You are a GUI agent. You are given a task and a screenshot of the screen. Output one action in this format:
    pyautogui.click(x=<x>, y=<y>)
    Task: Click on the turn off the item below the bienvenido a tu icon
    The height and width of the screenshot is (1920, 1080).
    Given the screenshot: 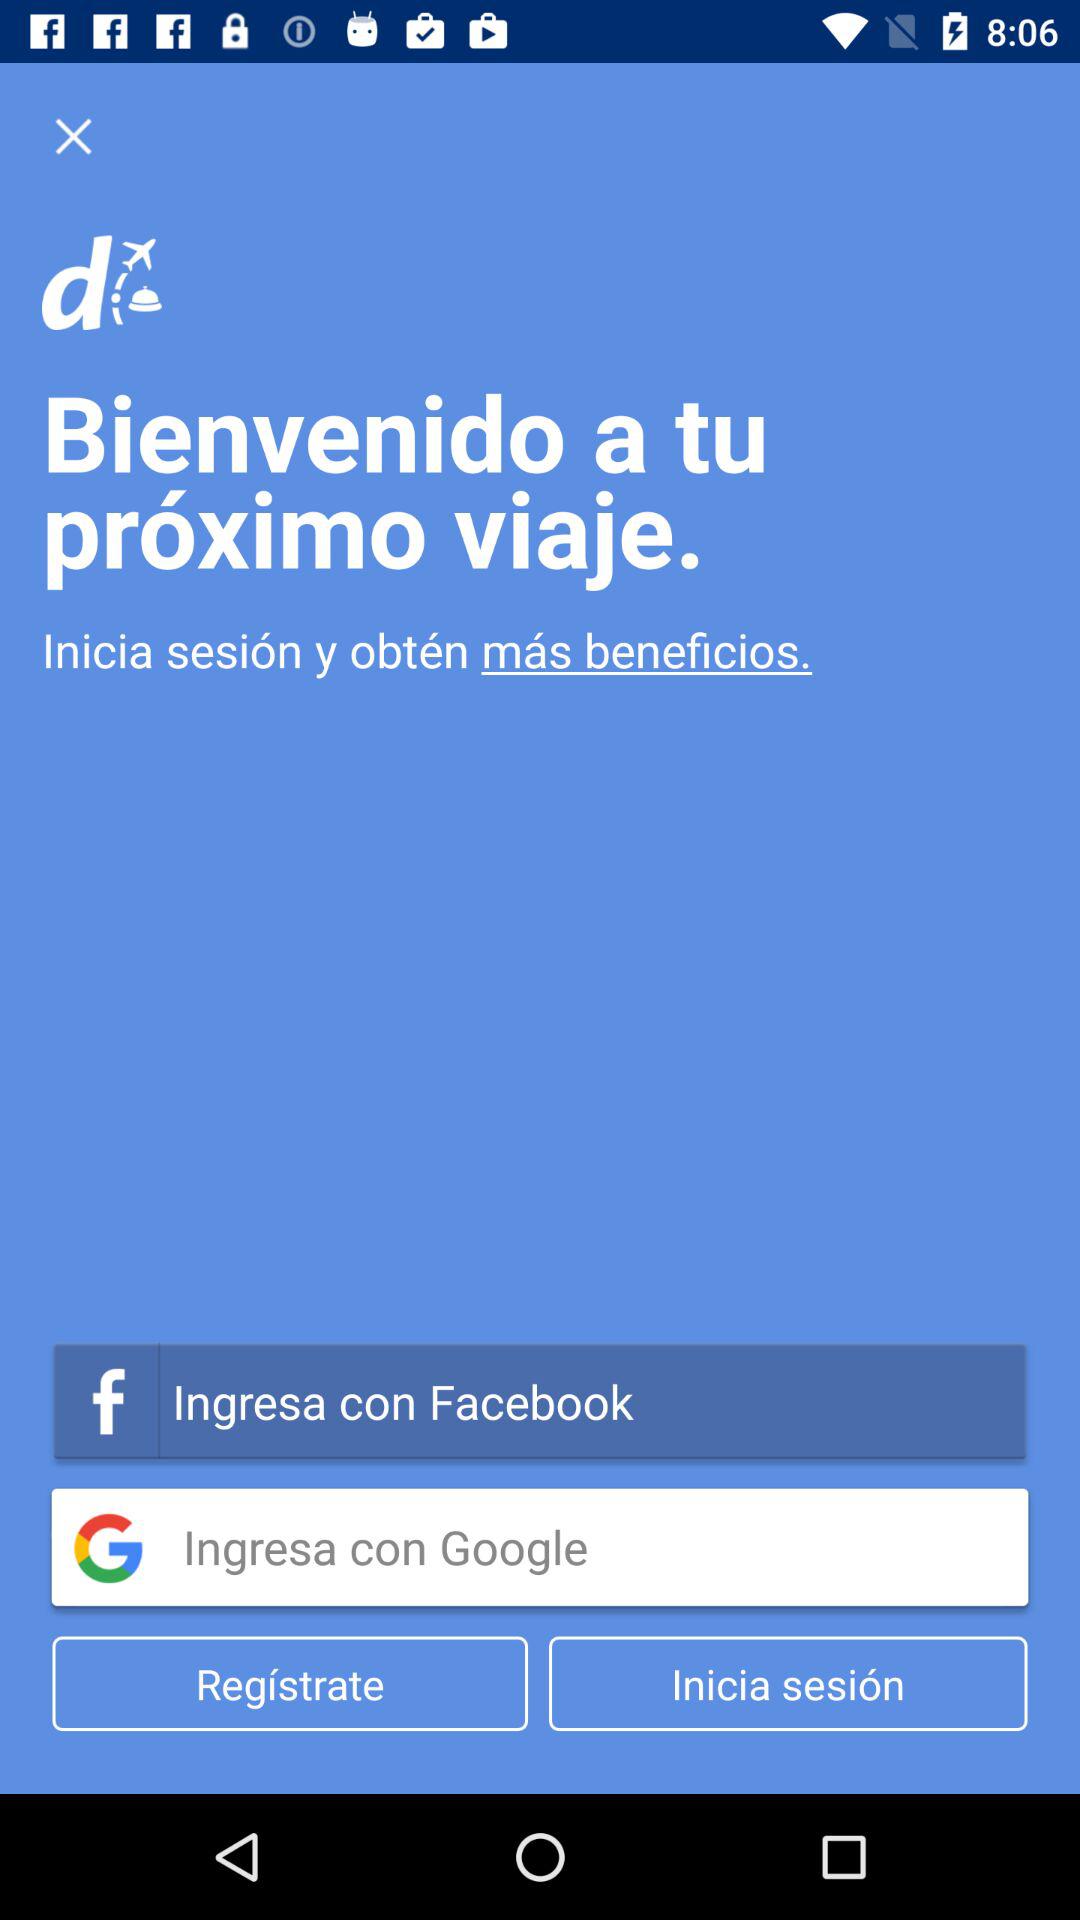 What is the action you would take?
    pyautogui.click(x=540, y=650)
    